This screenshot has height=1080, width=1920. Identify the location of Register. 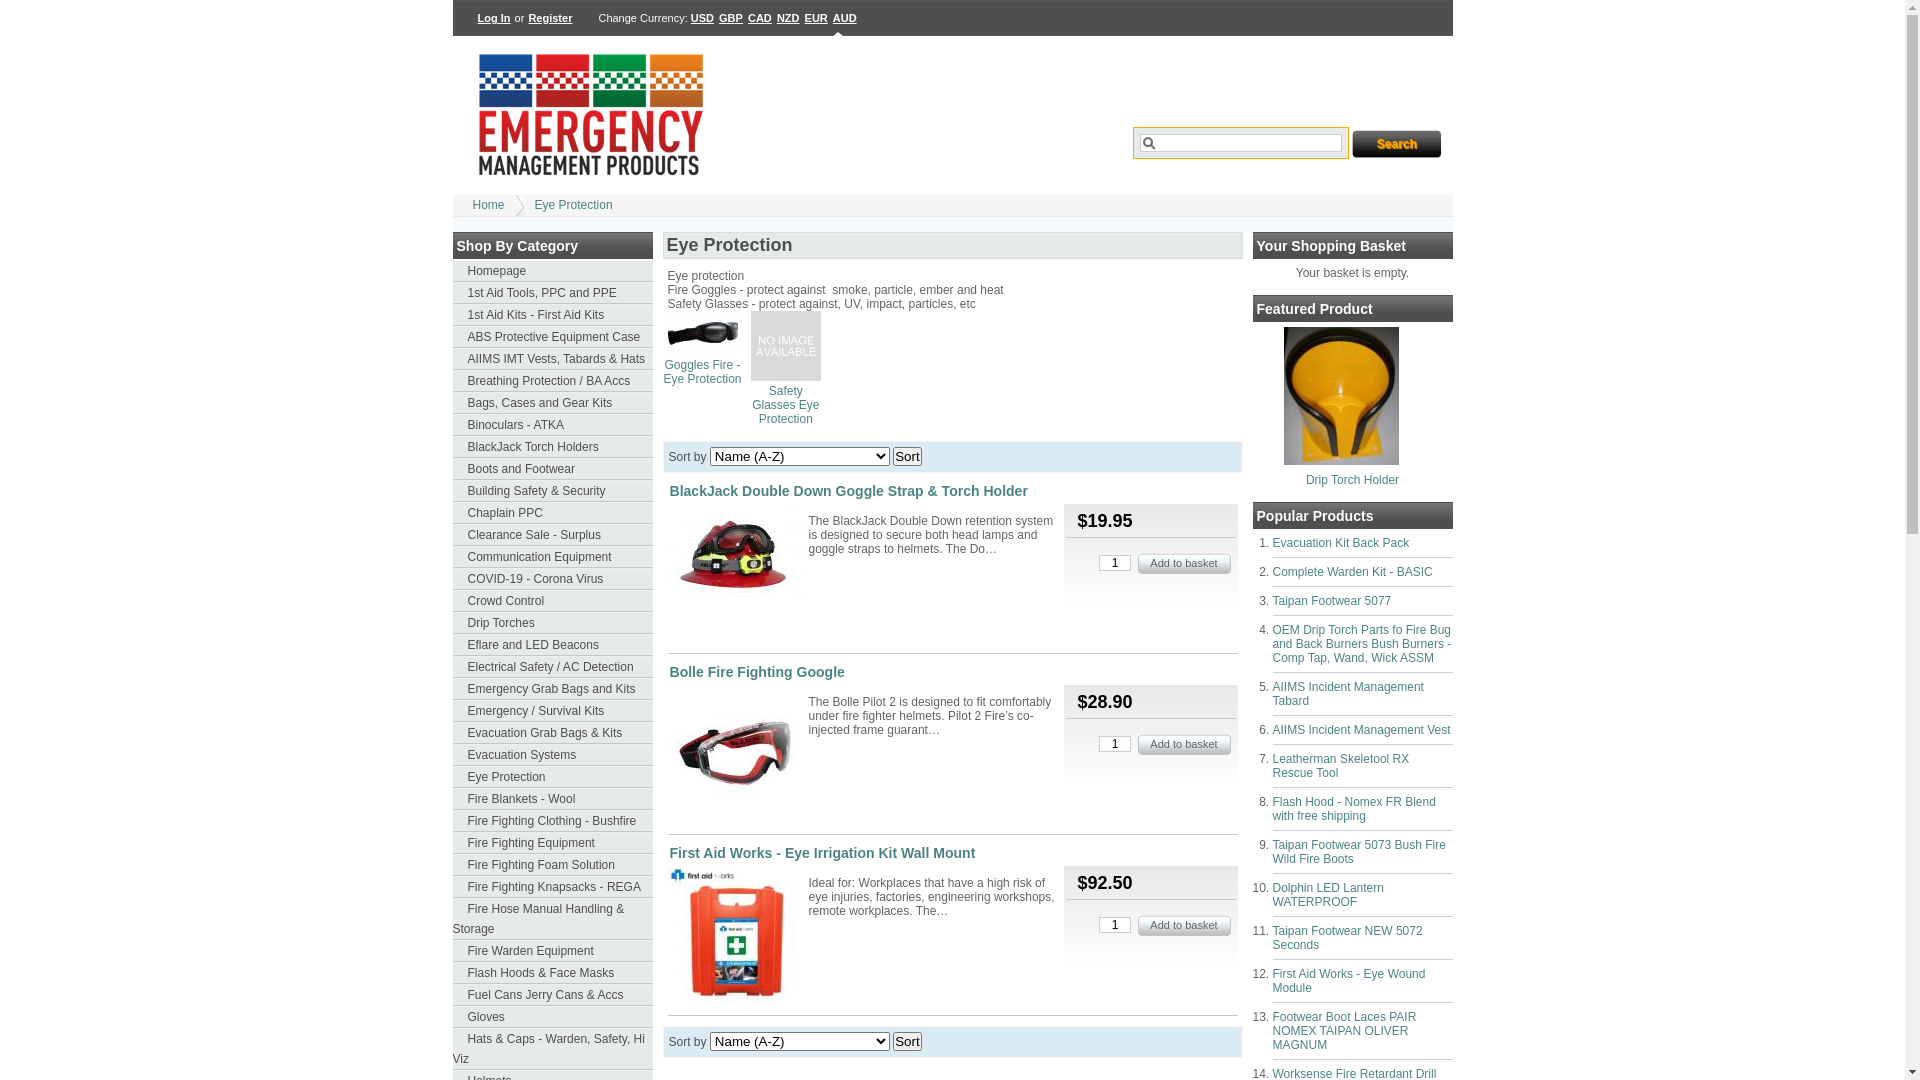
(550, 18).